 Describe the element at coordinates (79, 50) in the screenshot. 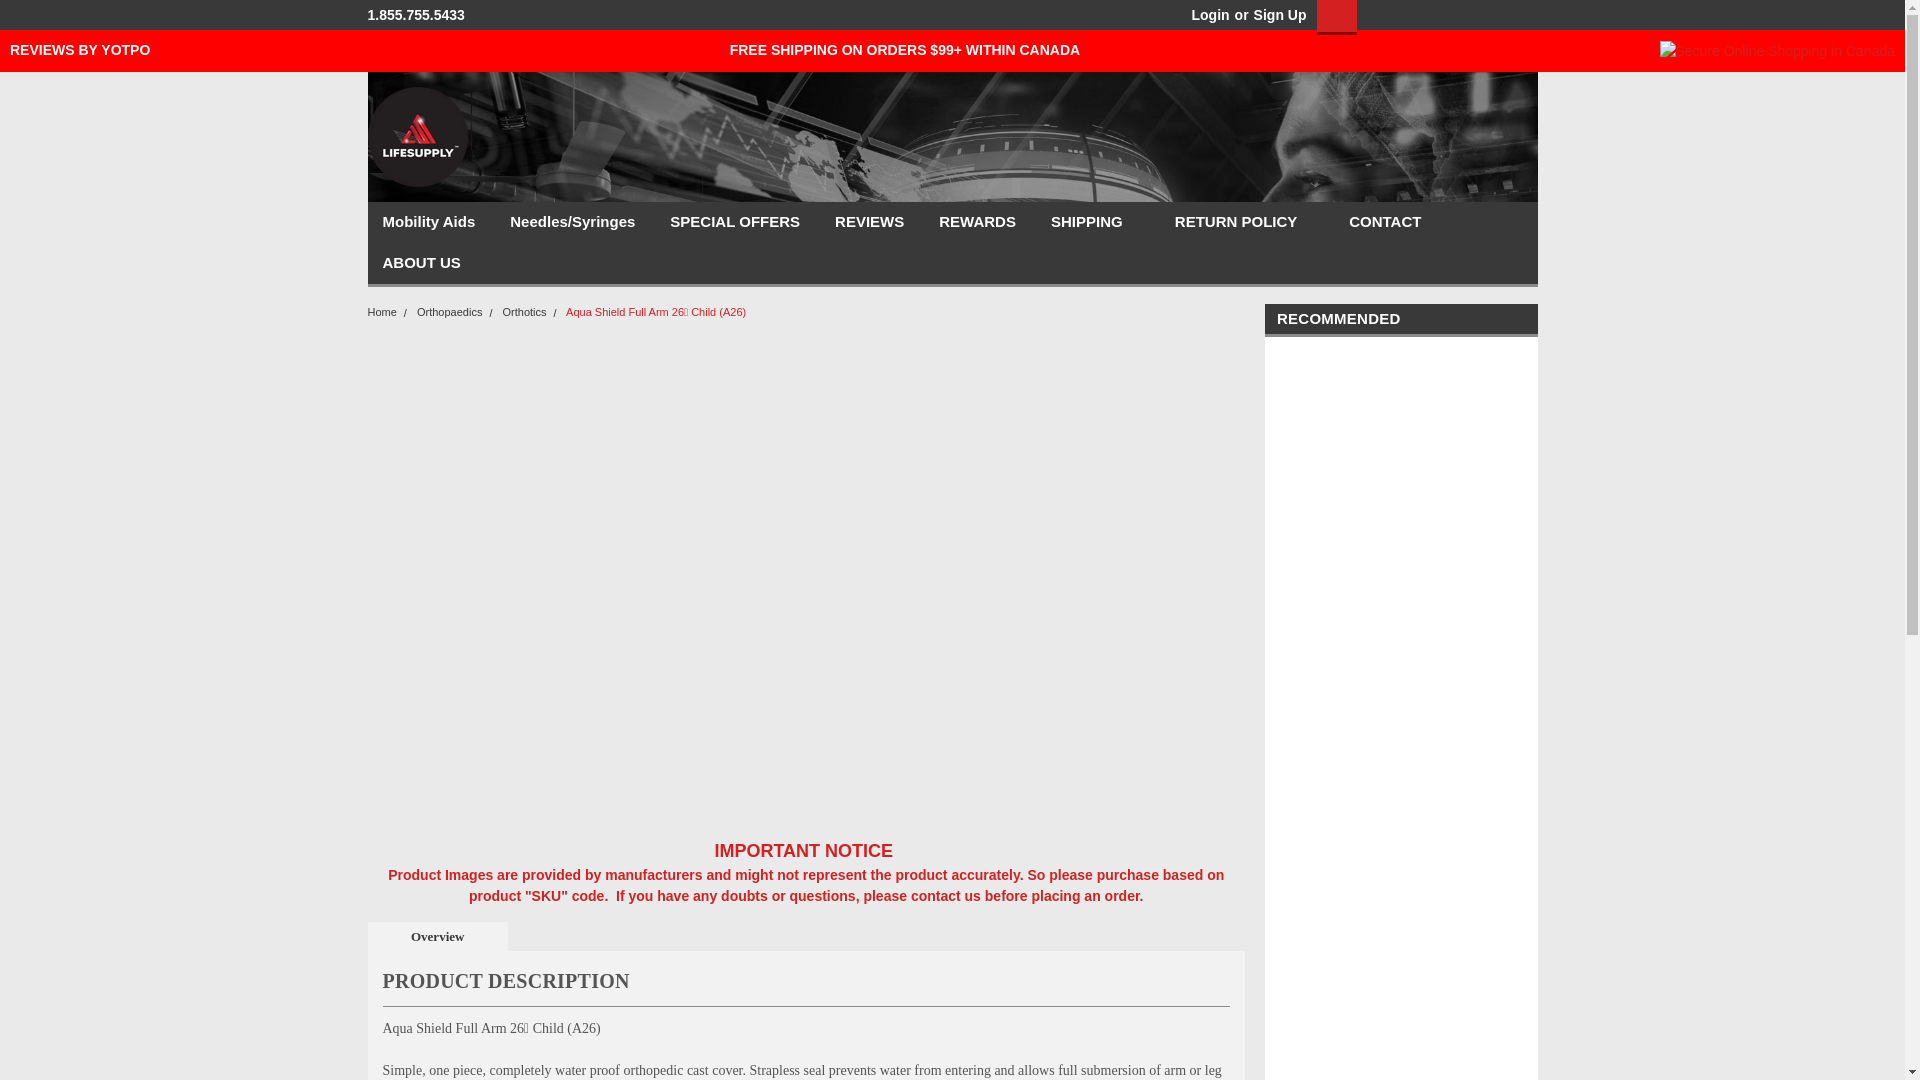

I see `REVIEWS BY YOTPO` at that location.